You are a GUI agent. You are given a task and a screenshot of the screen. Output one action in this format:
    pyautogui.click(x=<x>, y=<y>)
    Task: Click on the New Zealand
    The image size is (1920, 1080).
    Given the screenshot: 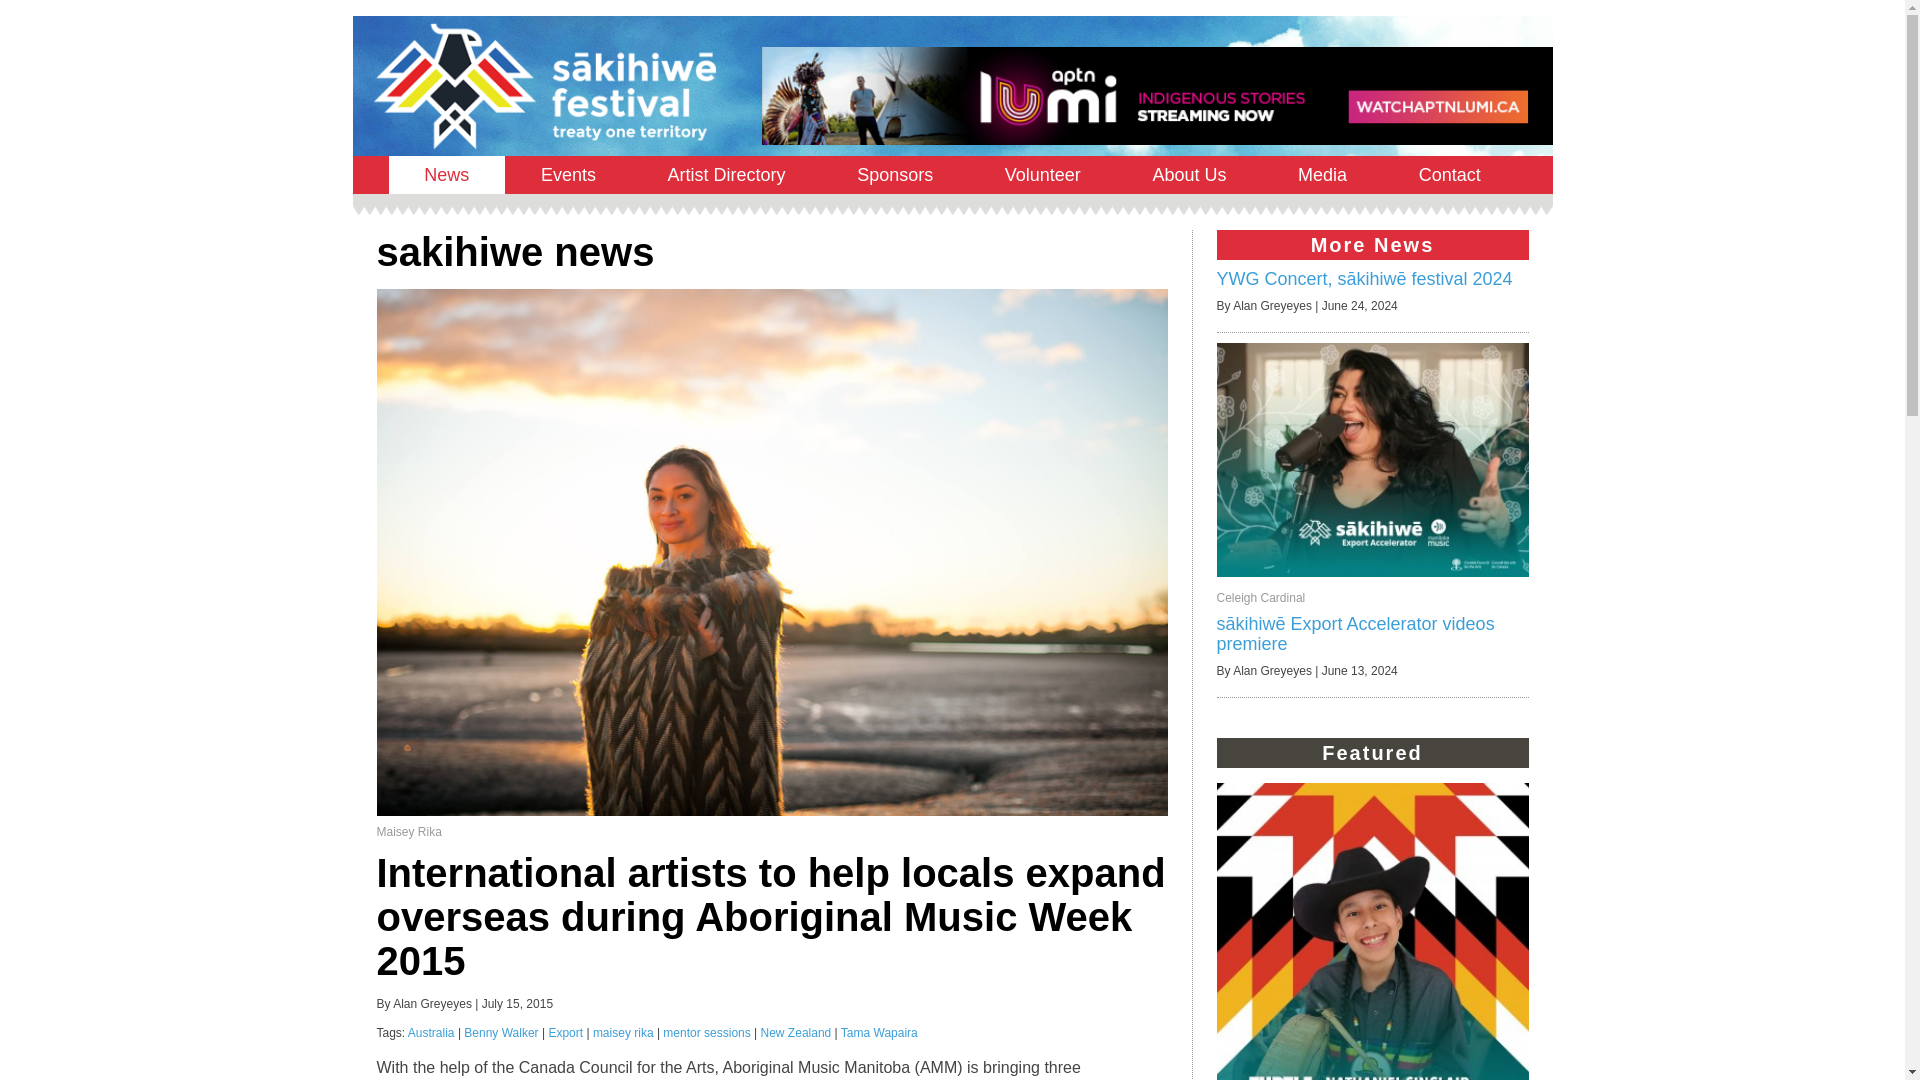 What is the action you would take?
    pyautogui.click(x=796, y=1033)
    